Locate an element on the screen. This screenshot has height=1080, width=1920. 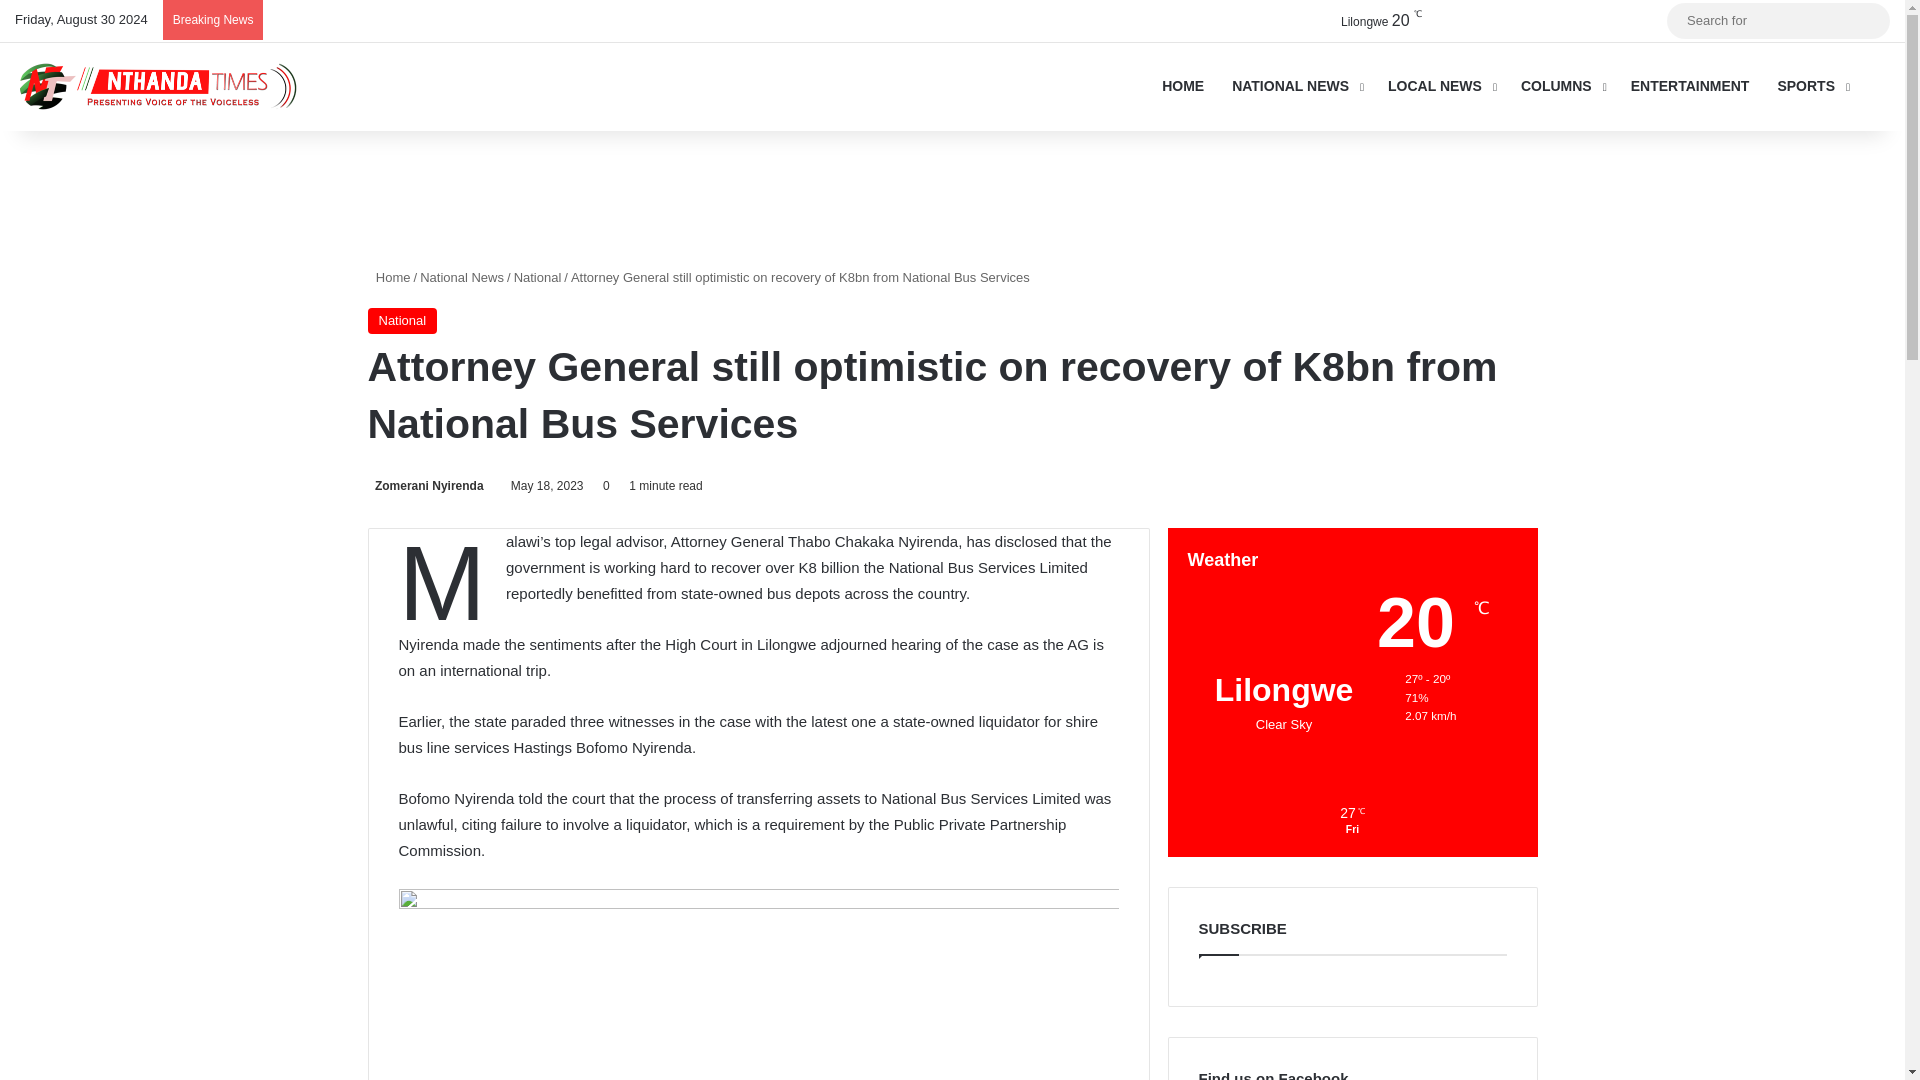
Zomerani Nyirenda is located at coordinates (426, 486).